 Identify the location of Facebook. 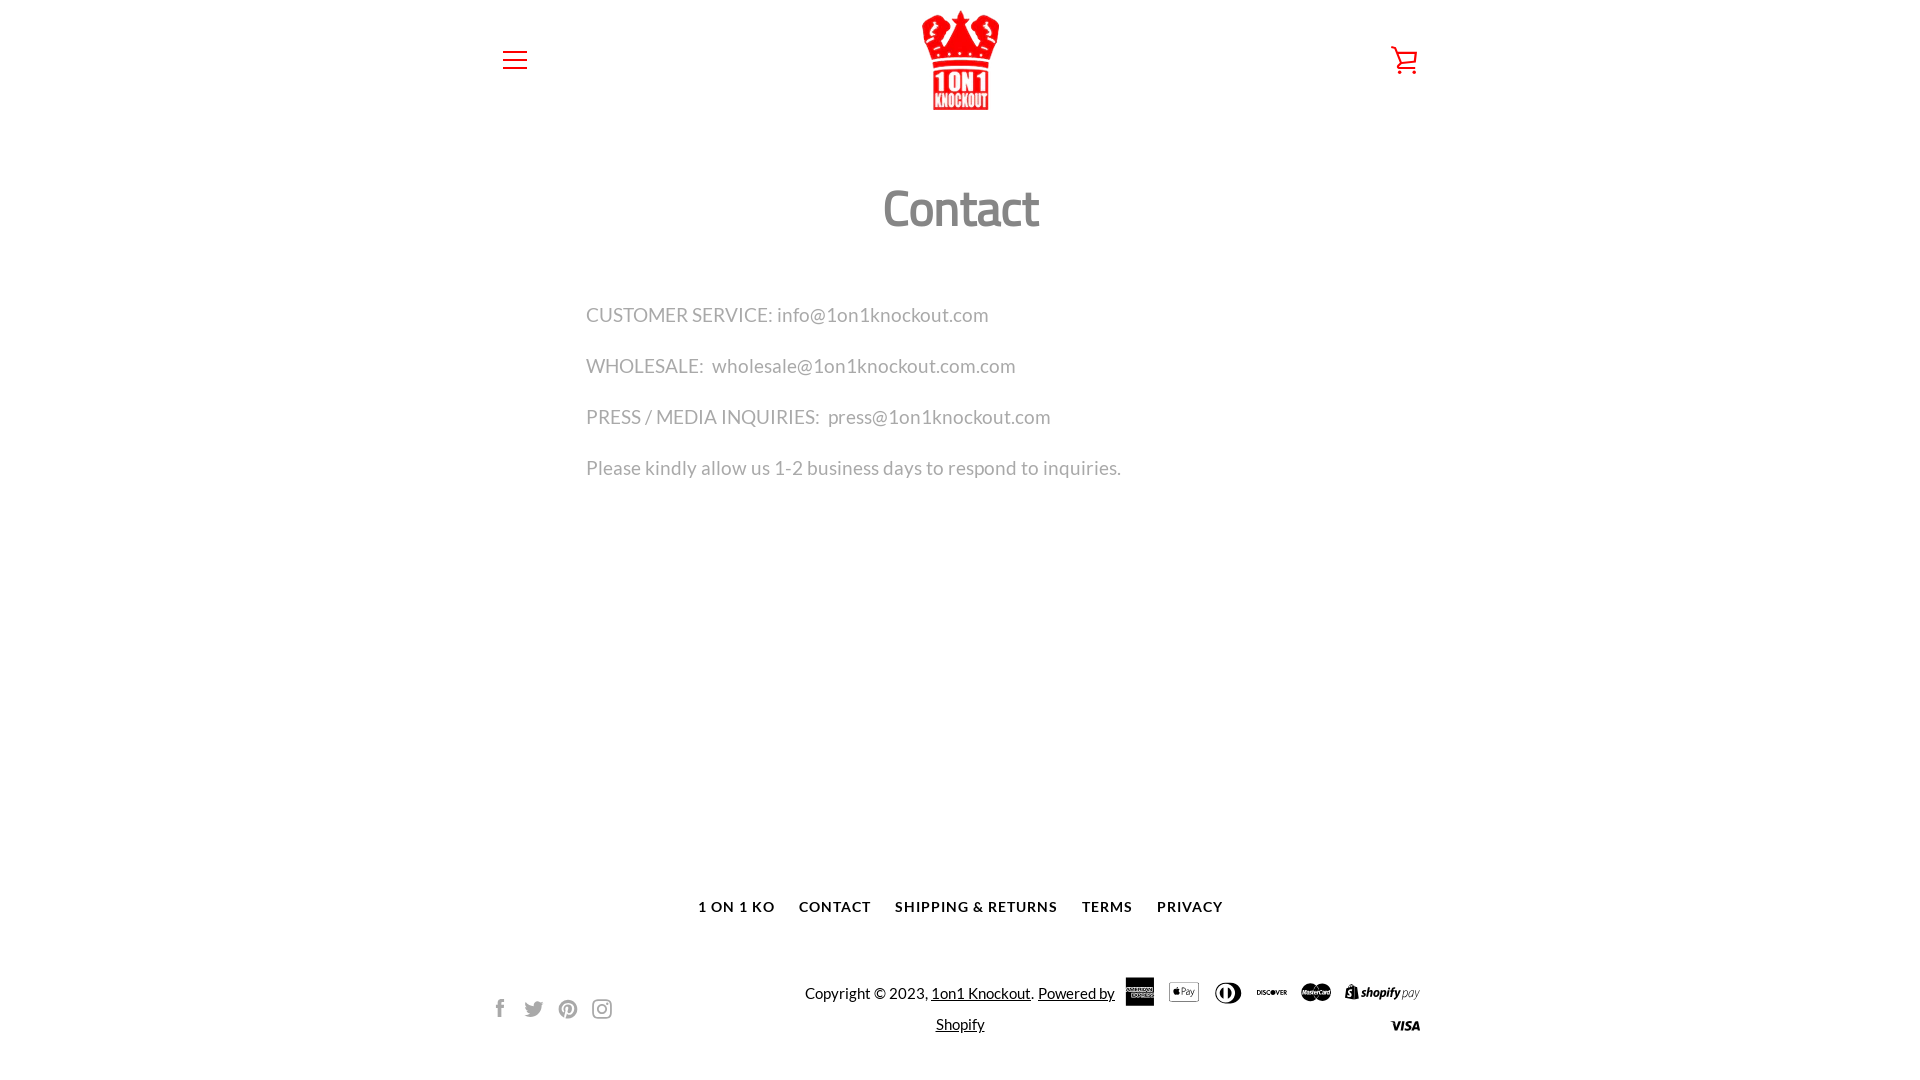
(500, 1006).